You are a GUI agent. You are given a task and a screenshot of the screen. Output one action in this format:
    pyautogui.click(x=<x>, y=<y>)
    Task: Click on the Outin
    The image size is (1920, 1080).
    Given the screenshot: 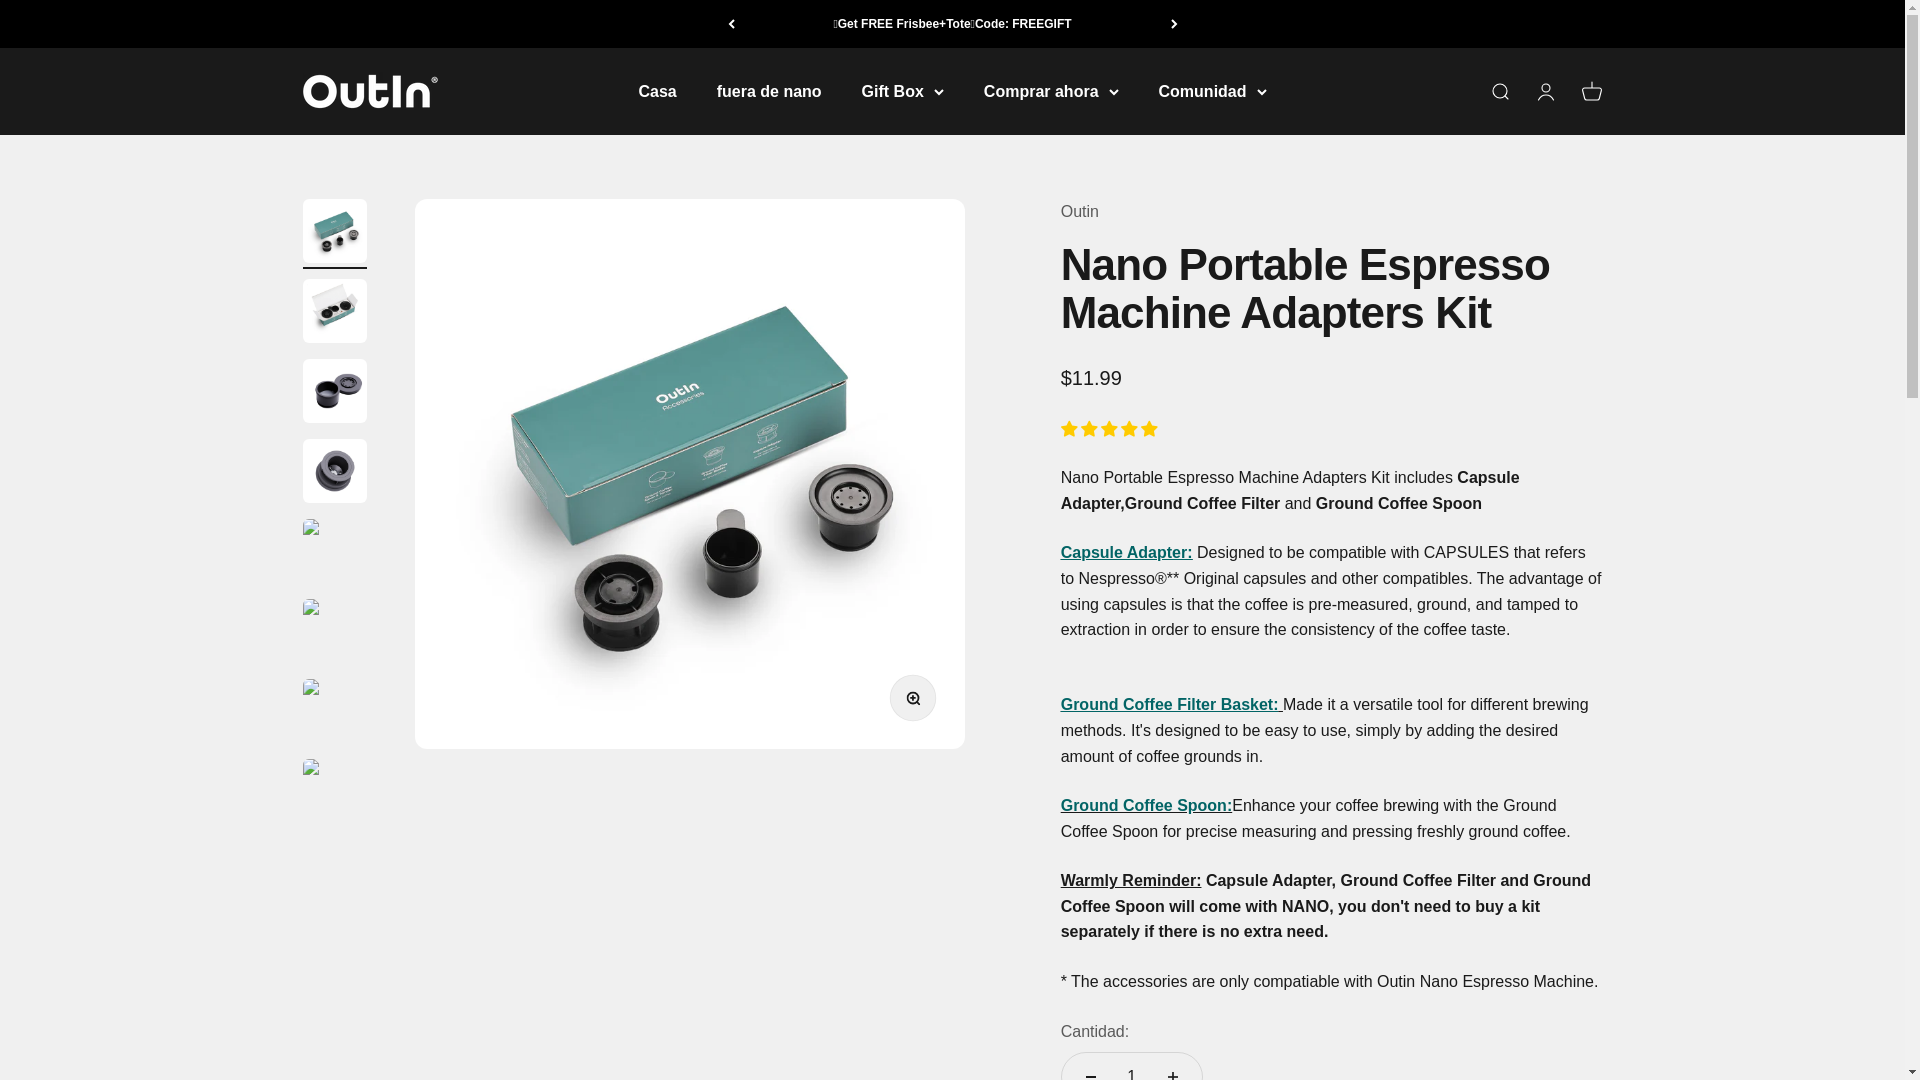 What is the action you would take?
    pyautogui.click(x=369, y=92)
    